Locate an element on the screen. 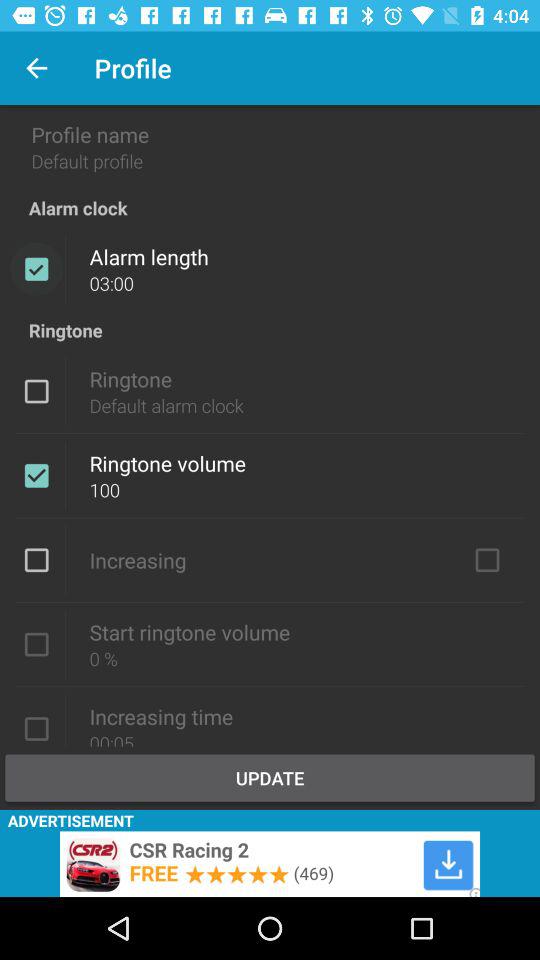  toggle ringtone sound is located at coordinates (36, 391).